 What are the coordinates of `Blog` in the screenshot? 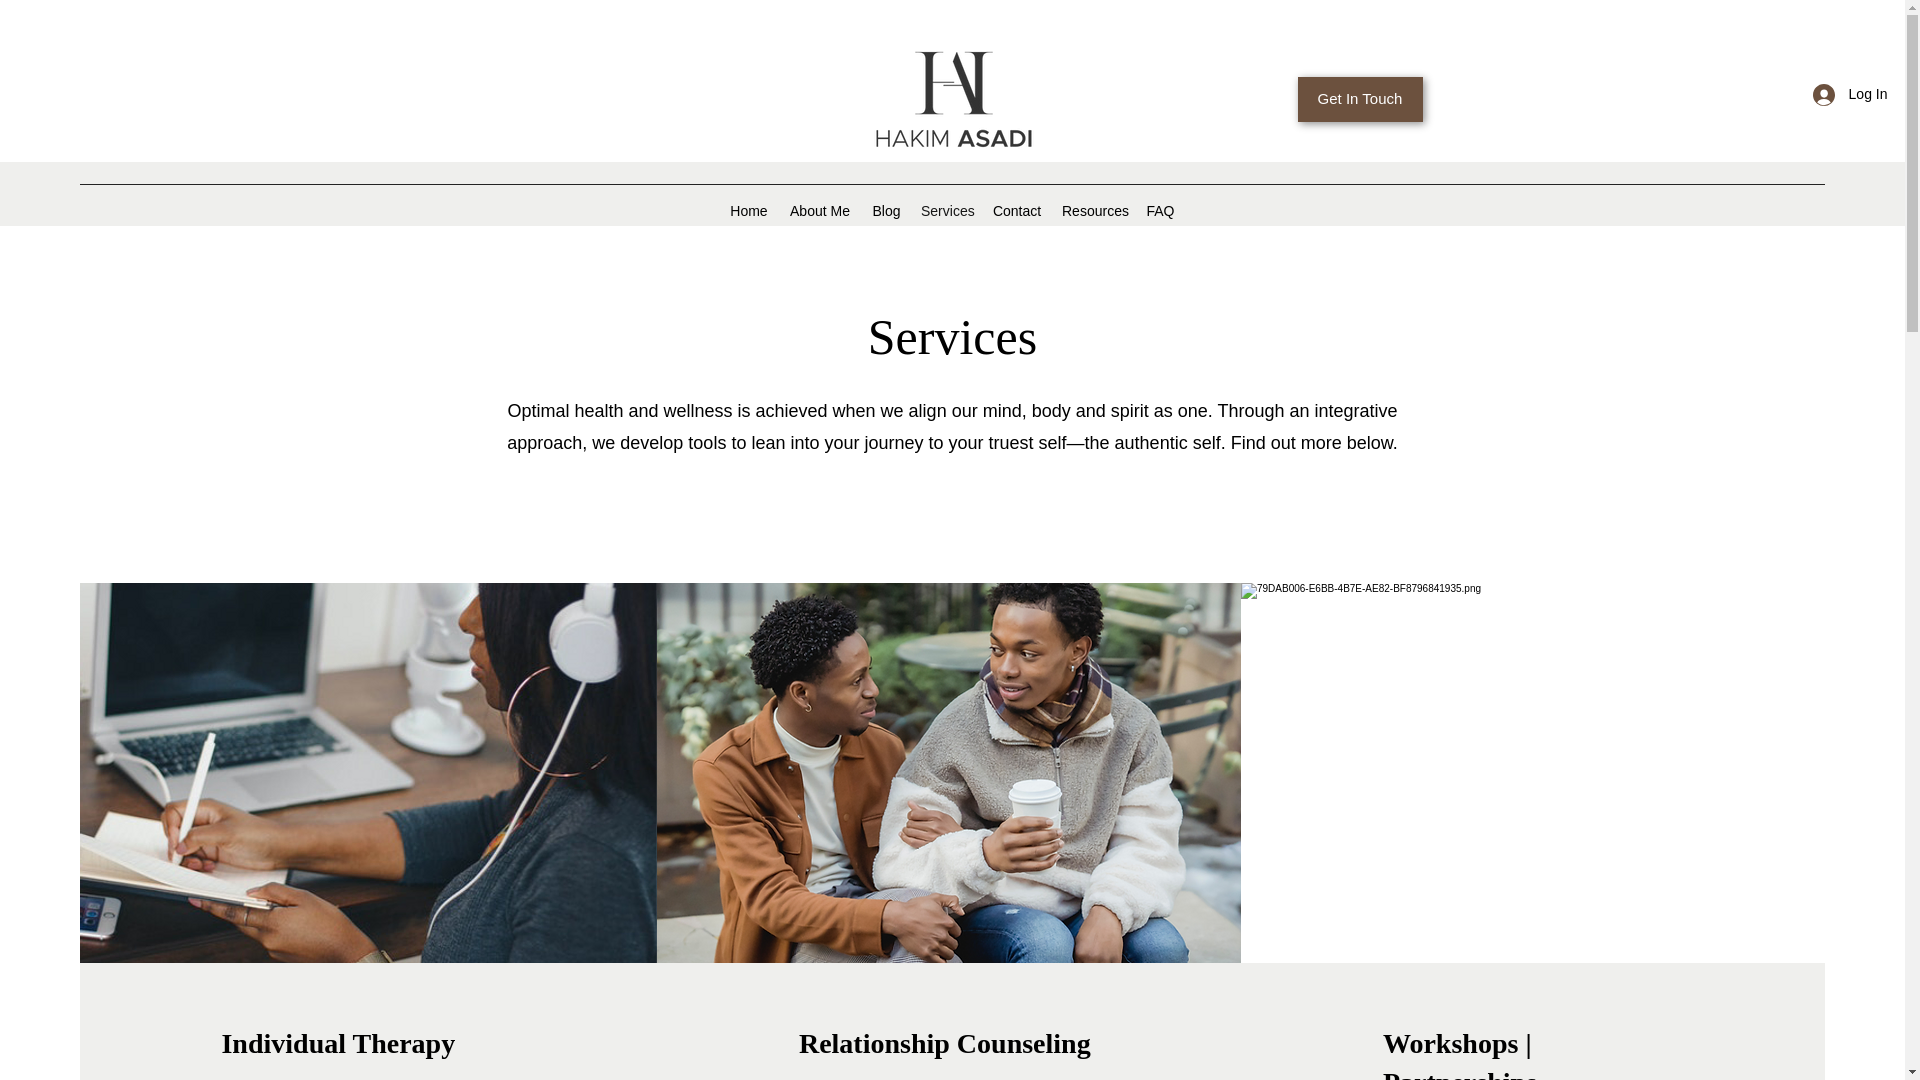 It's located at (886, 210).